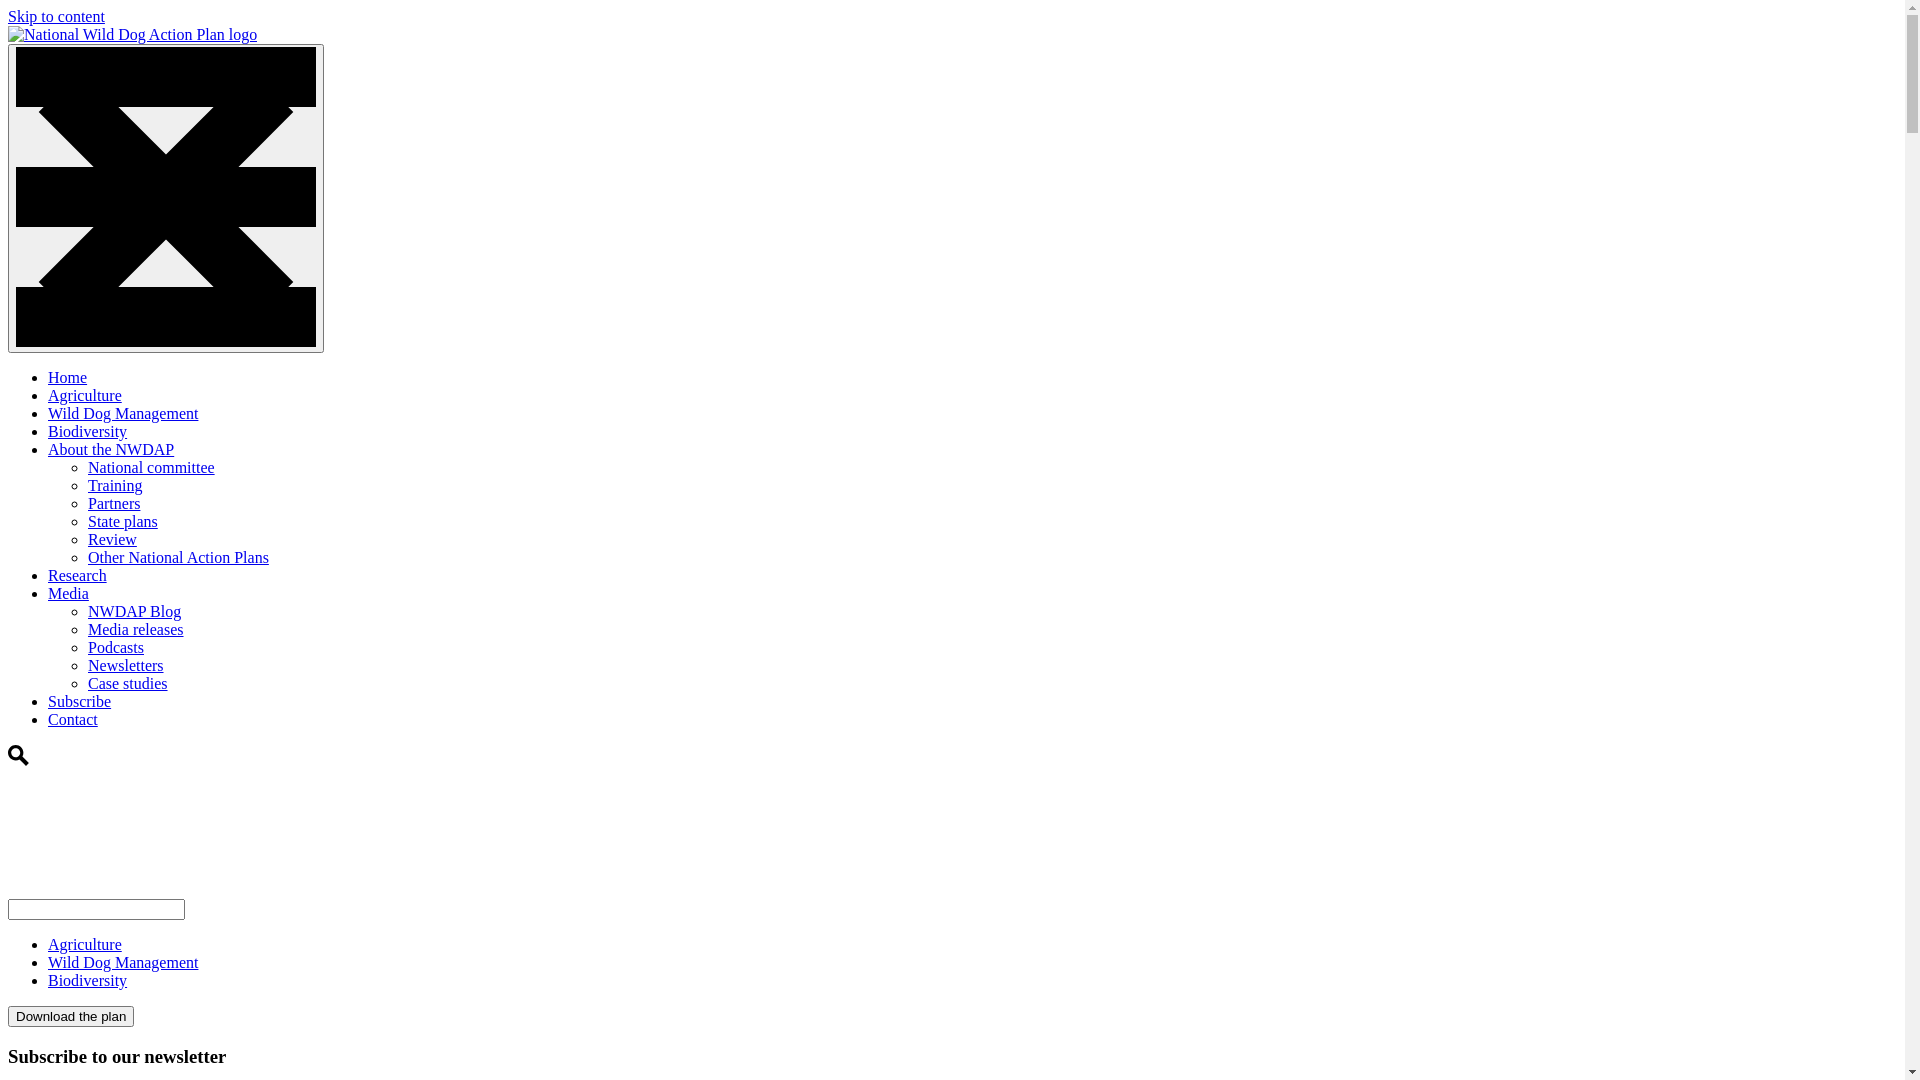  Describe the element at coordinates (85, 396) in the screenshot. I see `Agriculture` at that location.